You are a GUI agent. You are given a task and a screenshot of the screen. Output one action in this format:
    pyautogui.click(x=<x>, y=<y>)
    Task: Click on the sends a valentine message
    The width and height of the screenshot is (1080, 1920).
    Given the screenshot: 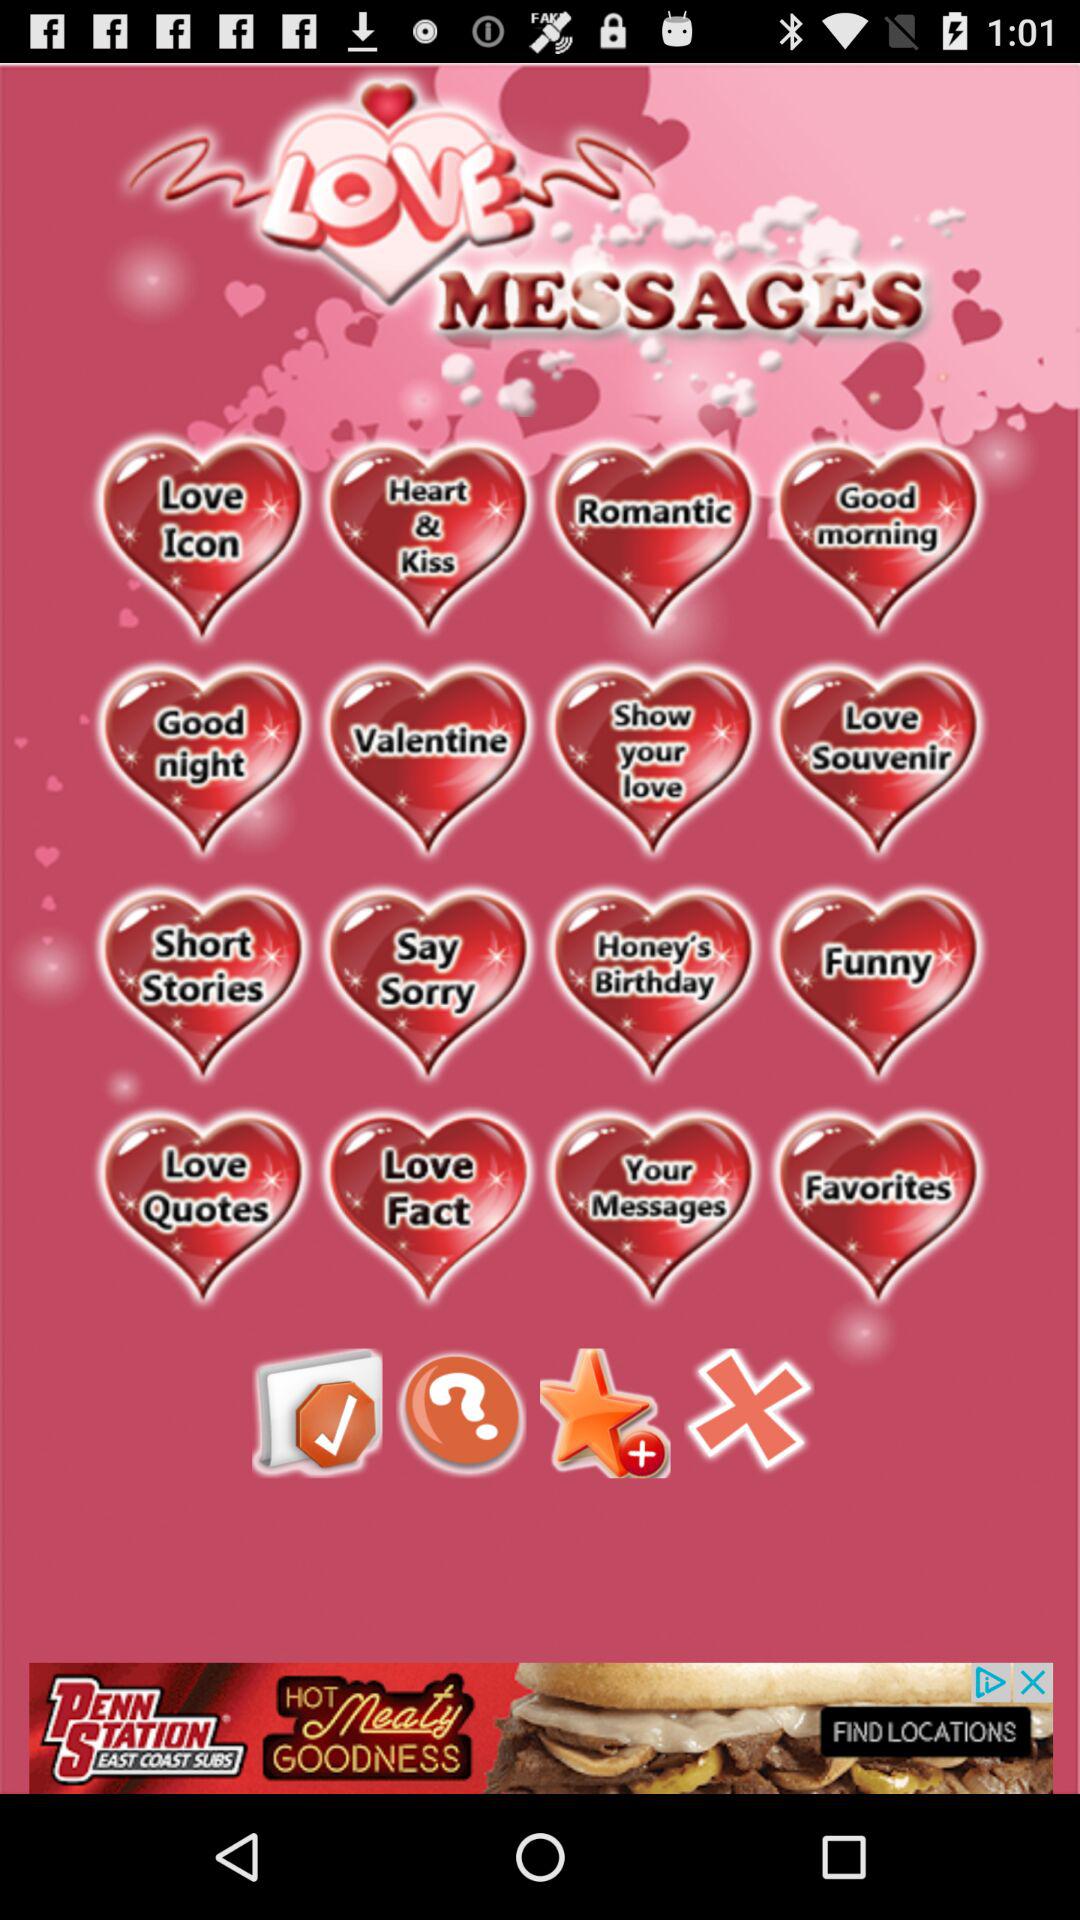 What is the action you would take?
    pyautogui.click(x=428, y=762)
    